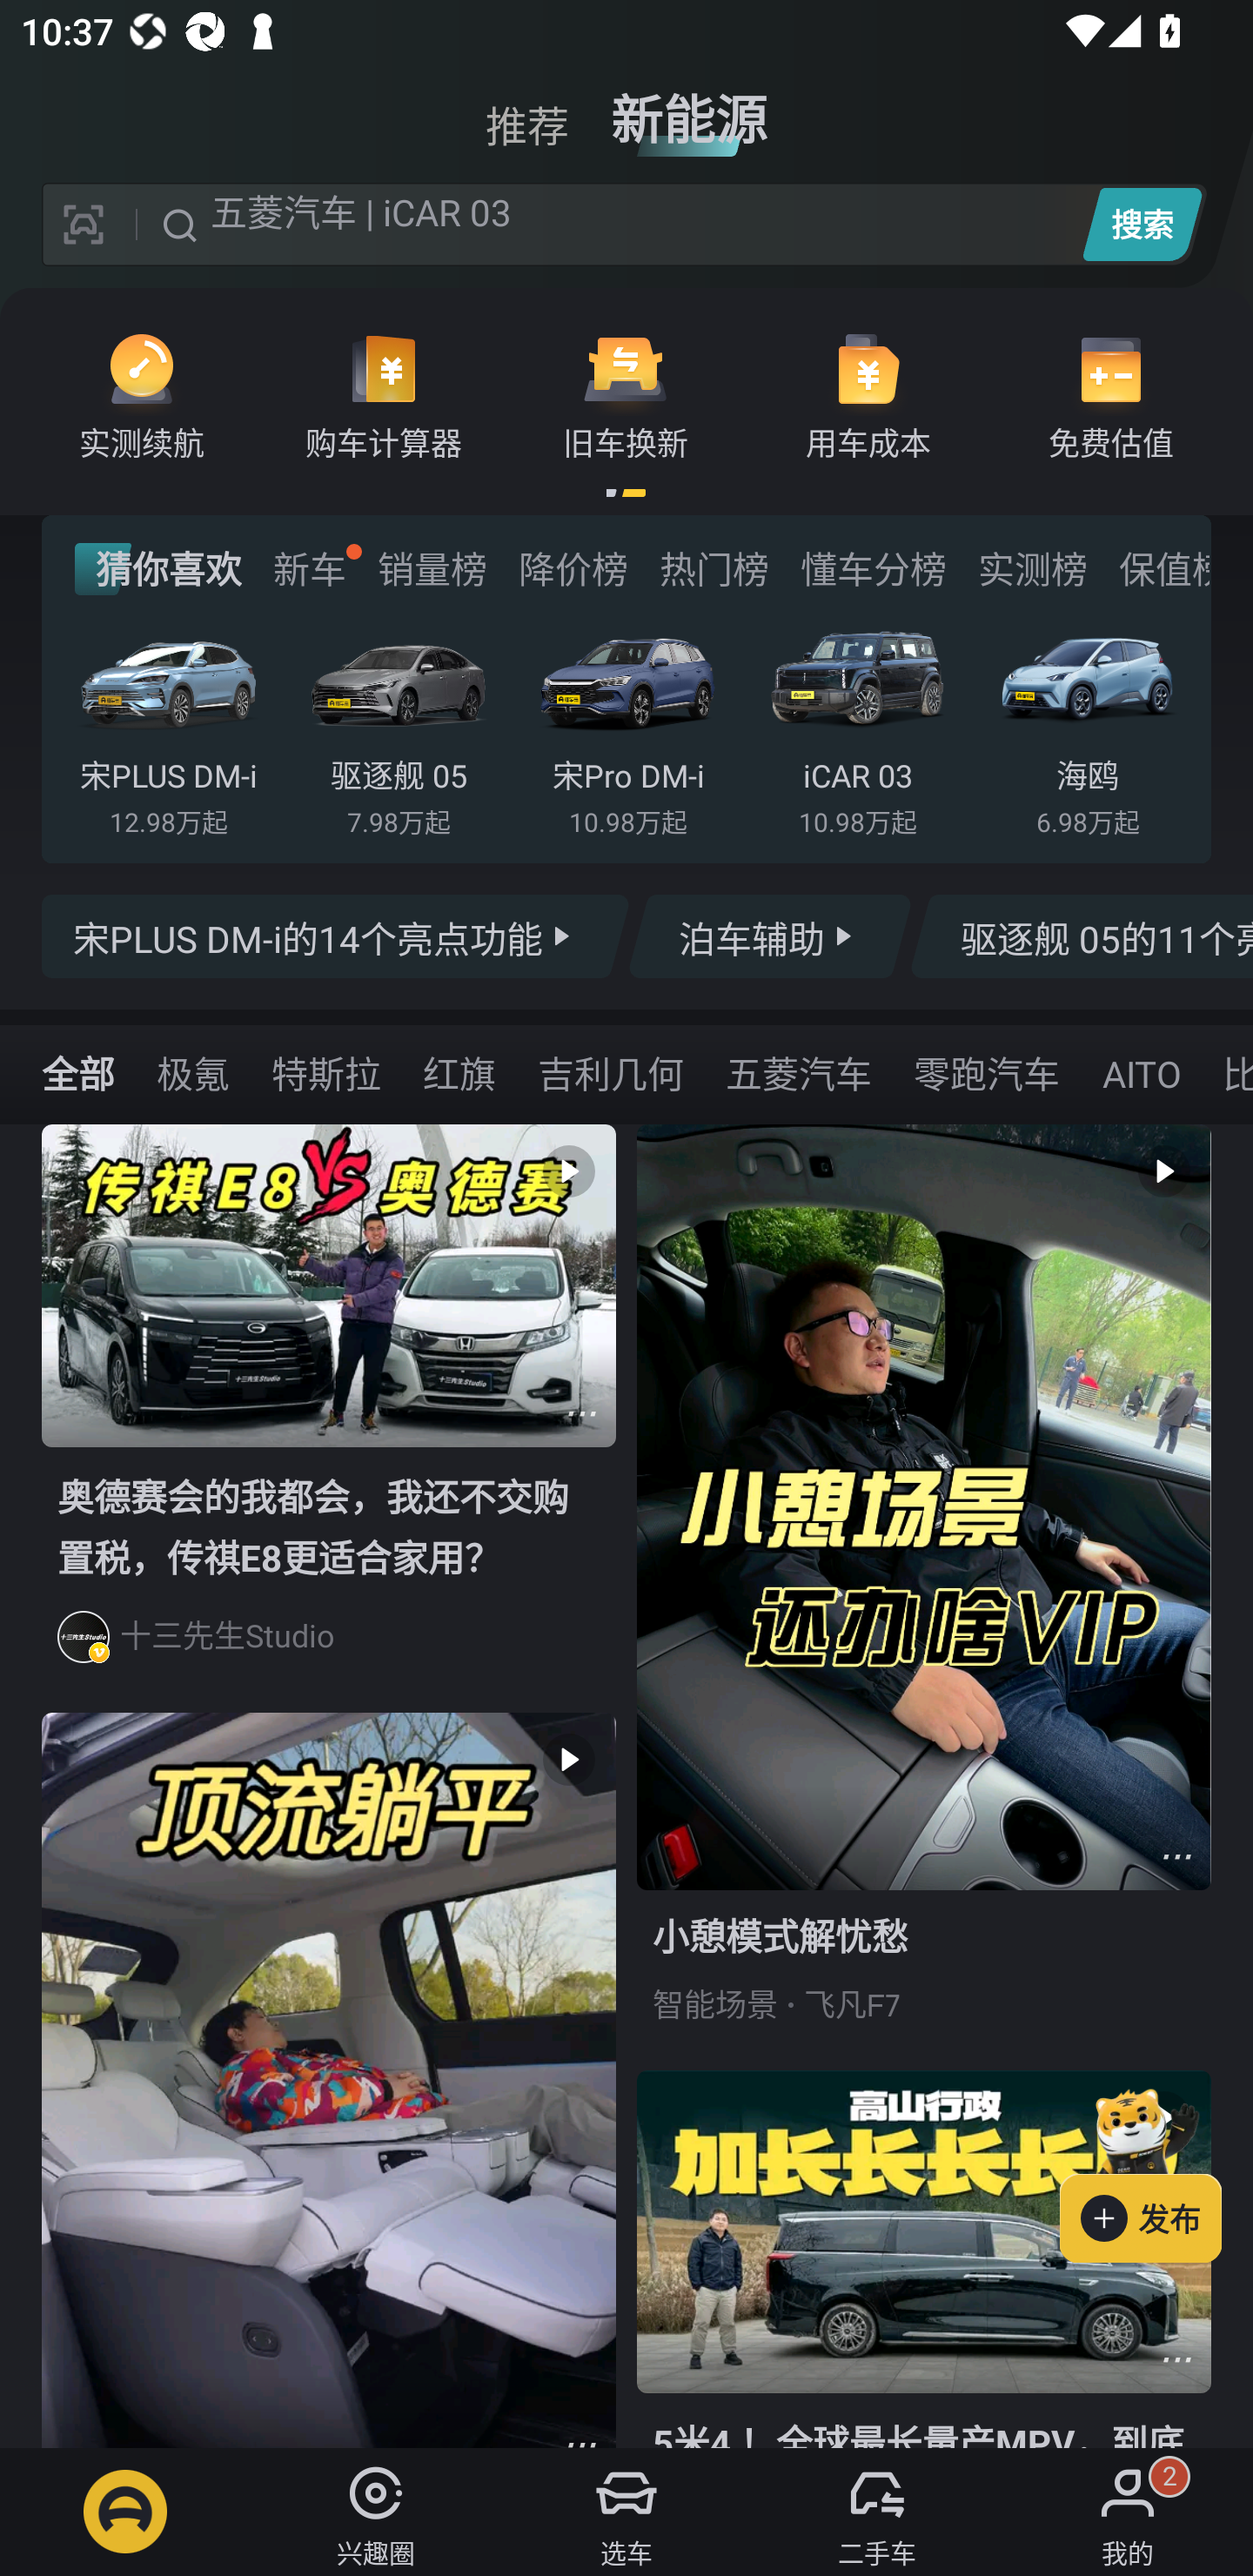  What do you see at coordinates (858, 728) in the screenshot?
I see `iCAR 03 10.98万起` at bounding box center [858, 728].